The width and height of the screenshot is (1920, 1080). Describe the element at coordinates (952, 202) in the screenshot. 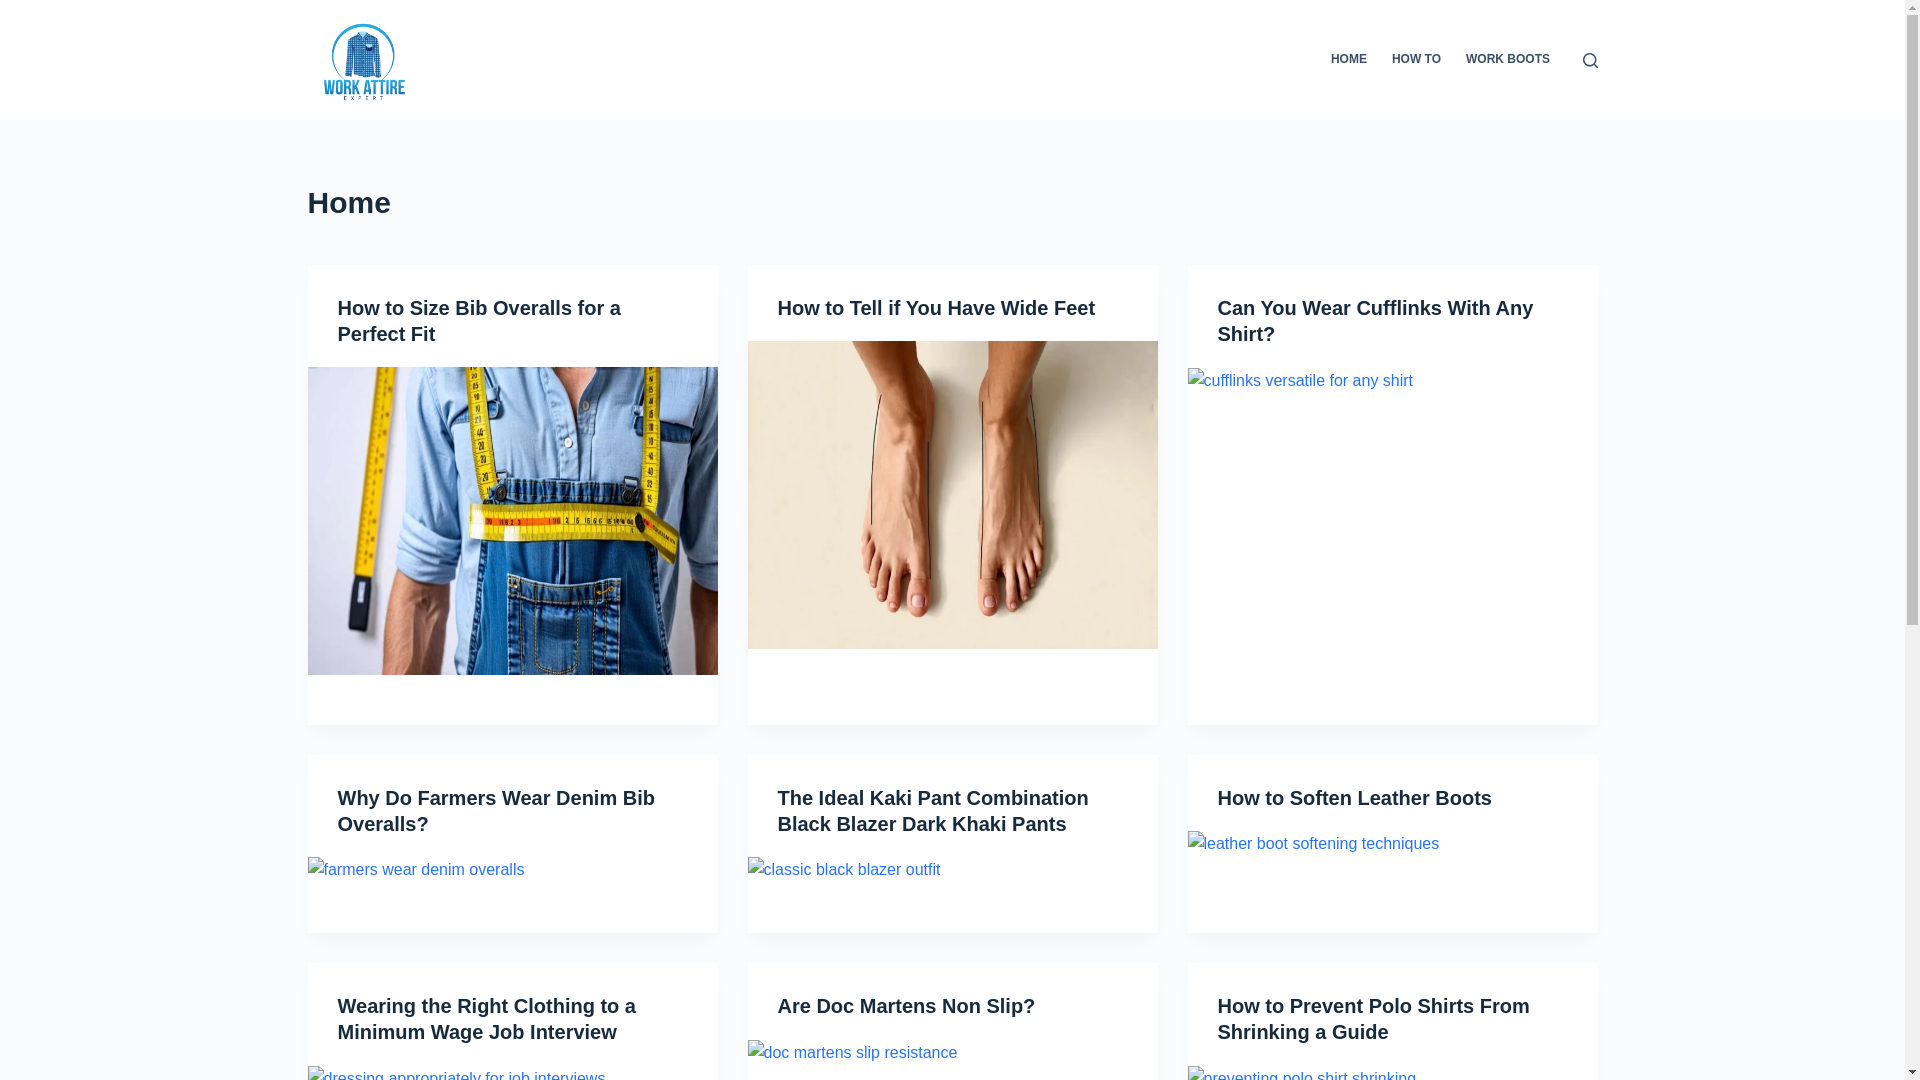

I see `Home` at that location.